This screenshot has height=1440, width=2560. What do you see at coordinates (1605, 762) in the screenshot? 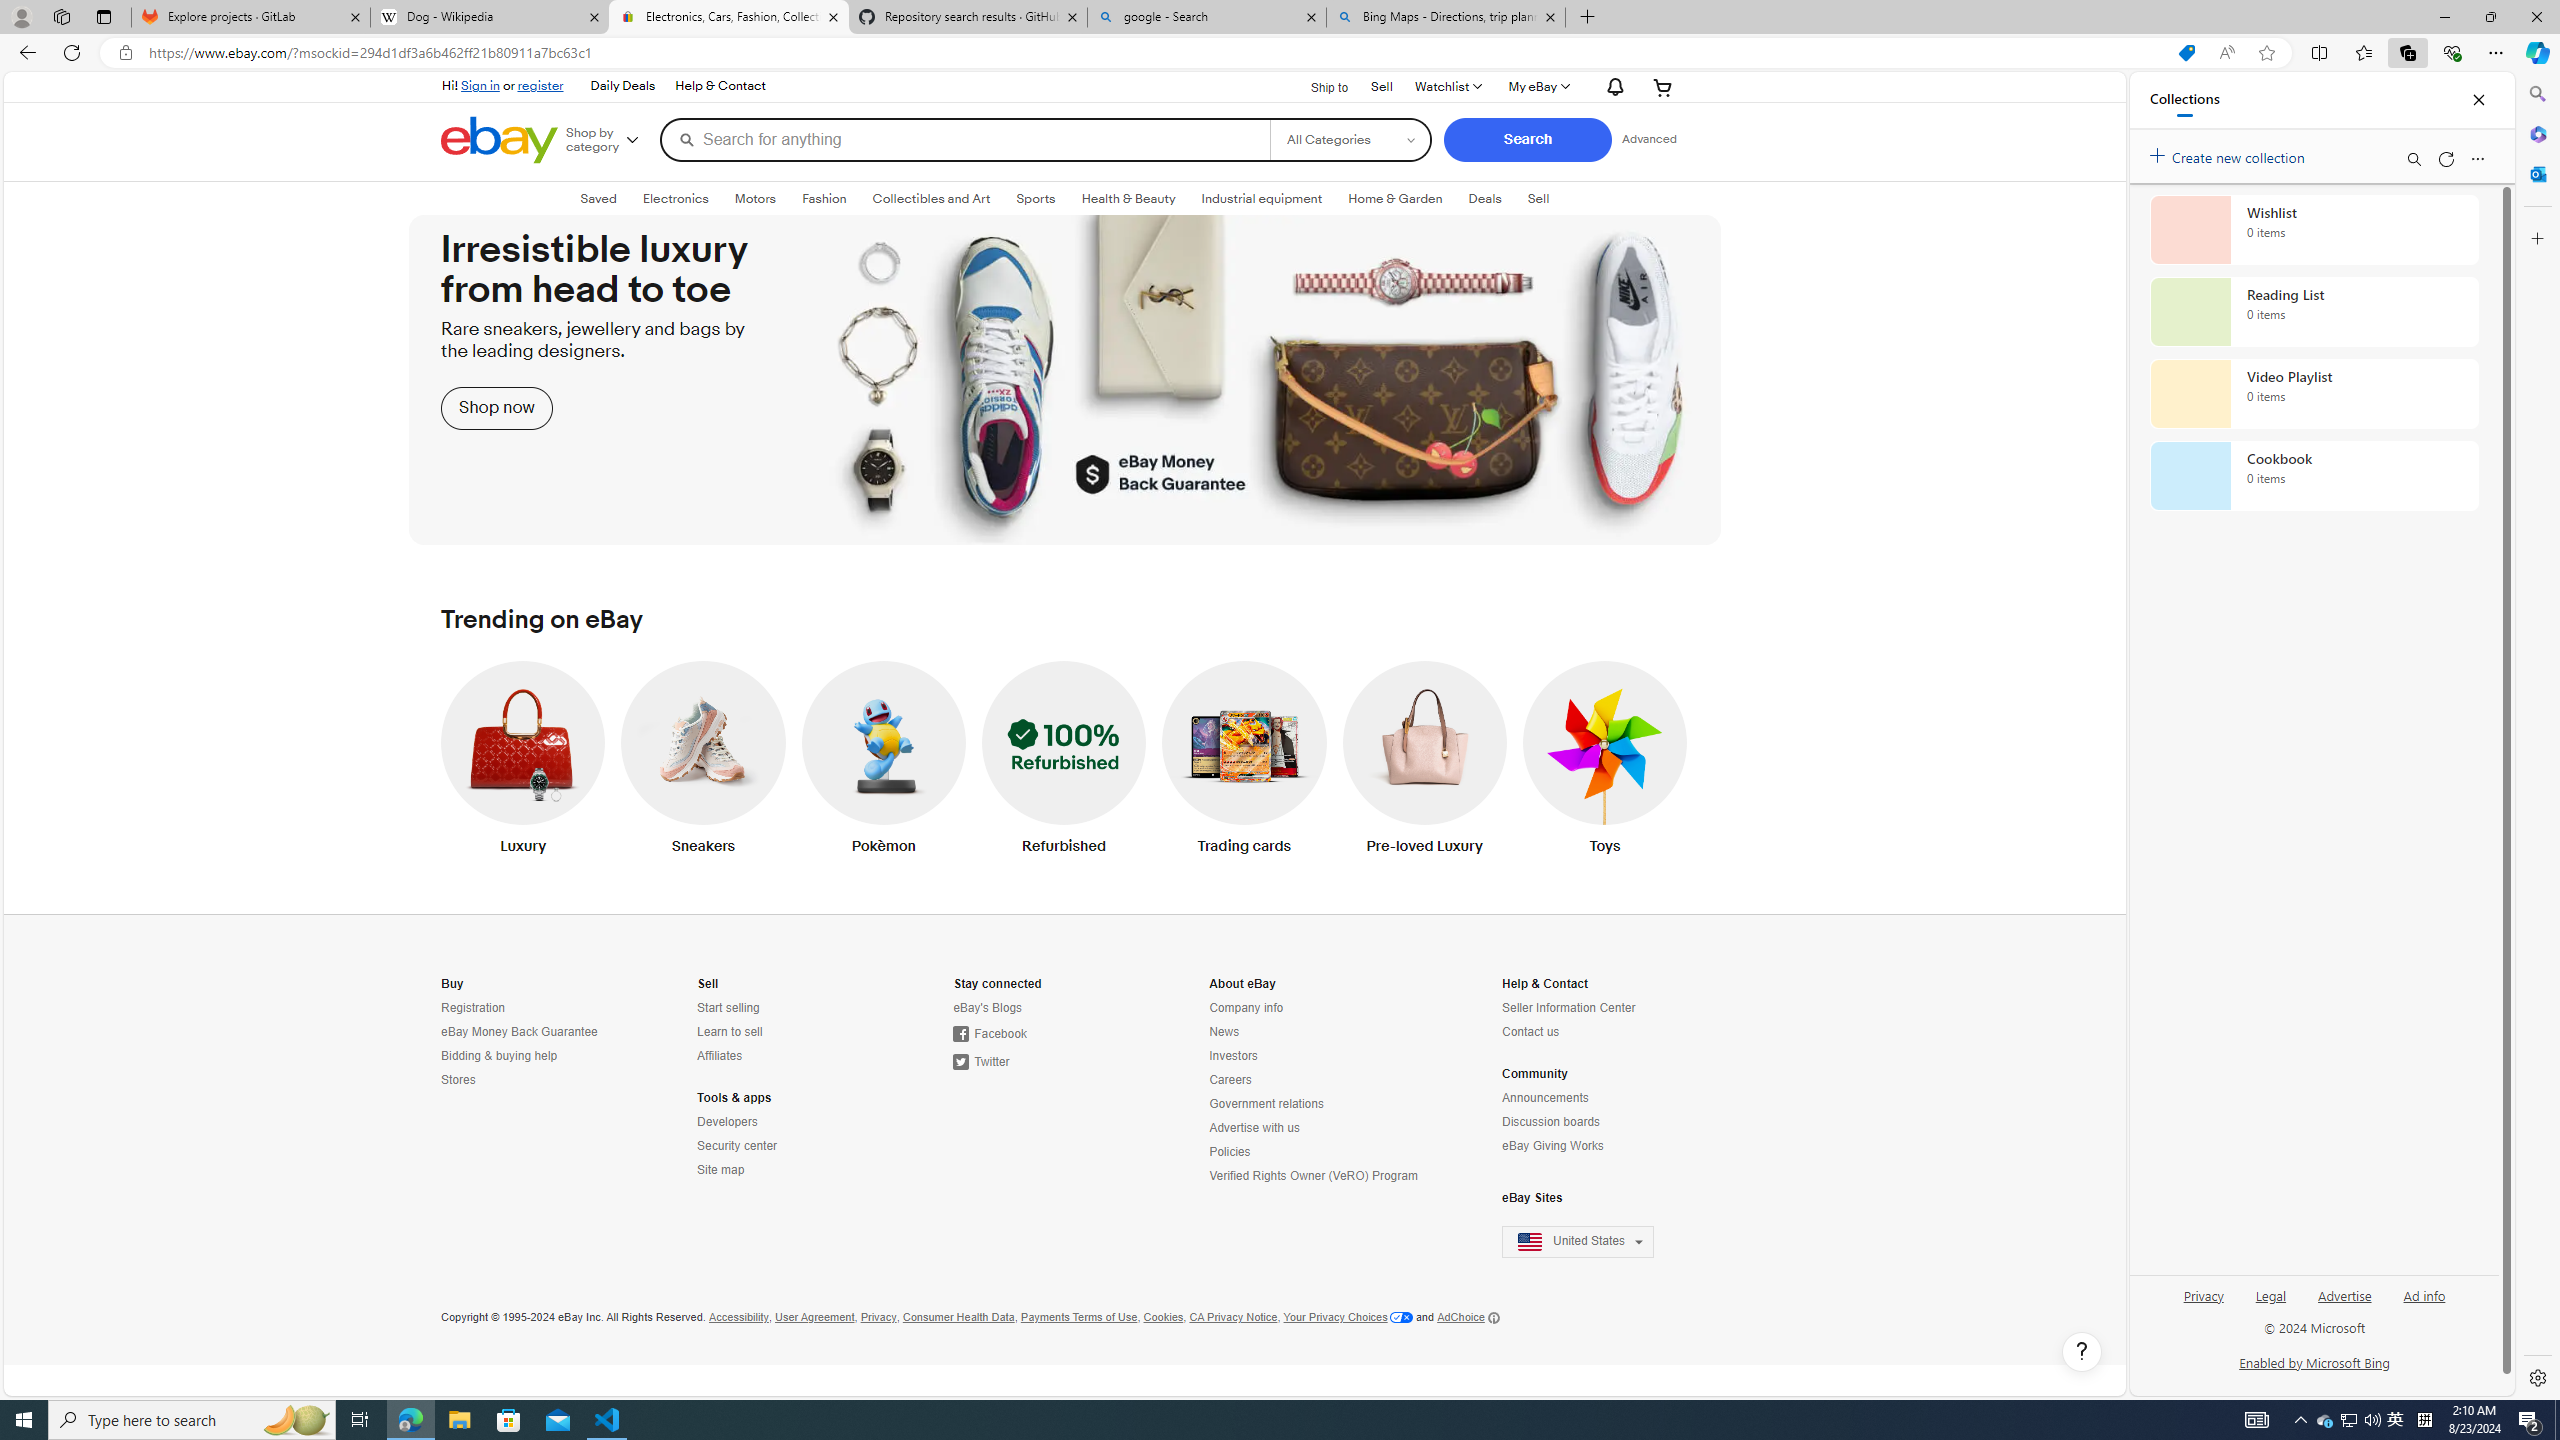
I see `Toys` at bounding box center [1605, 762].